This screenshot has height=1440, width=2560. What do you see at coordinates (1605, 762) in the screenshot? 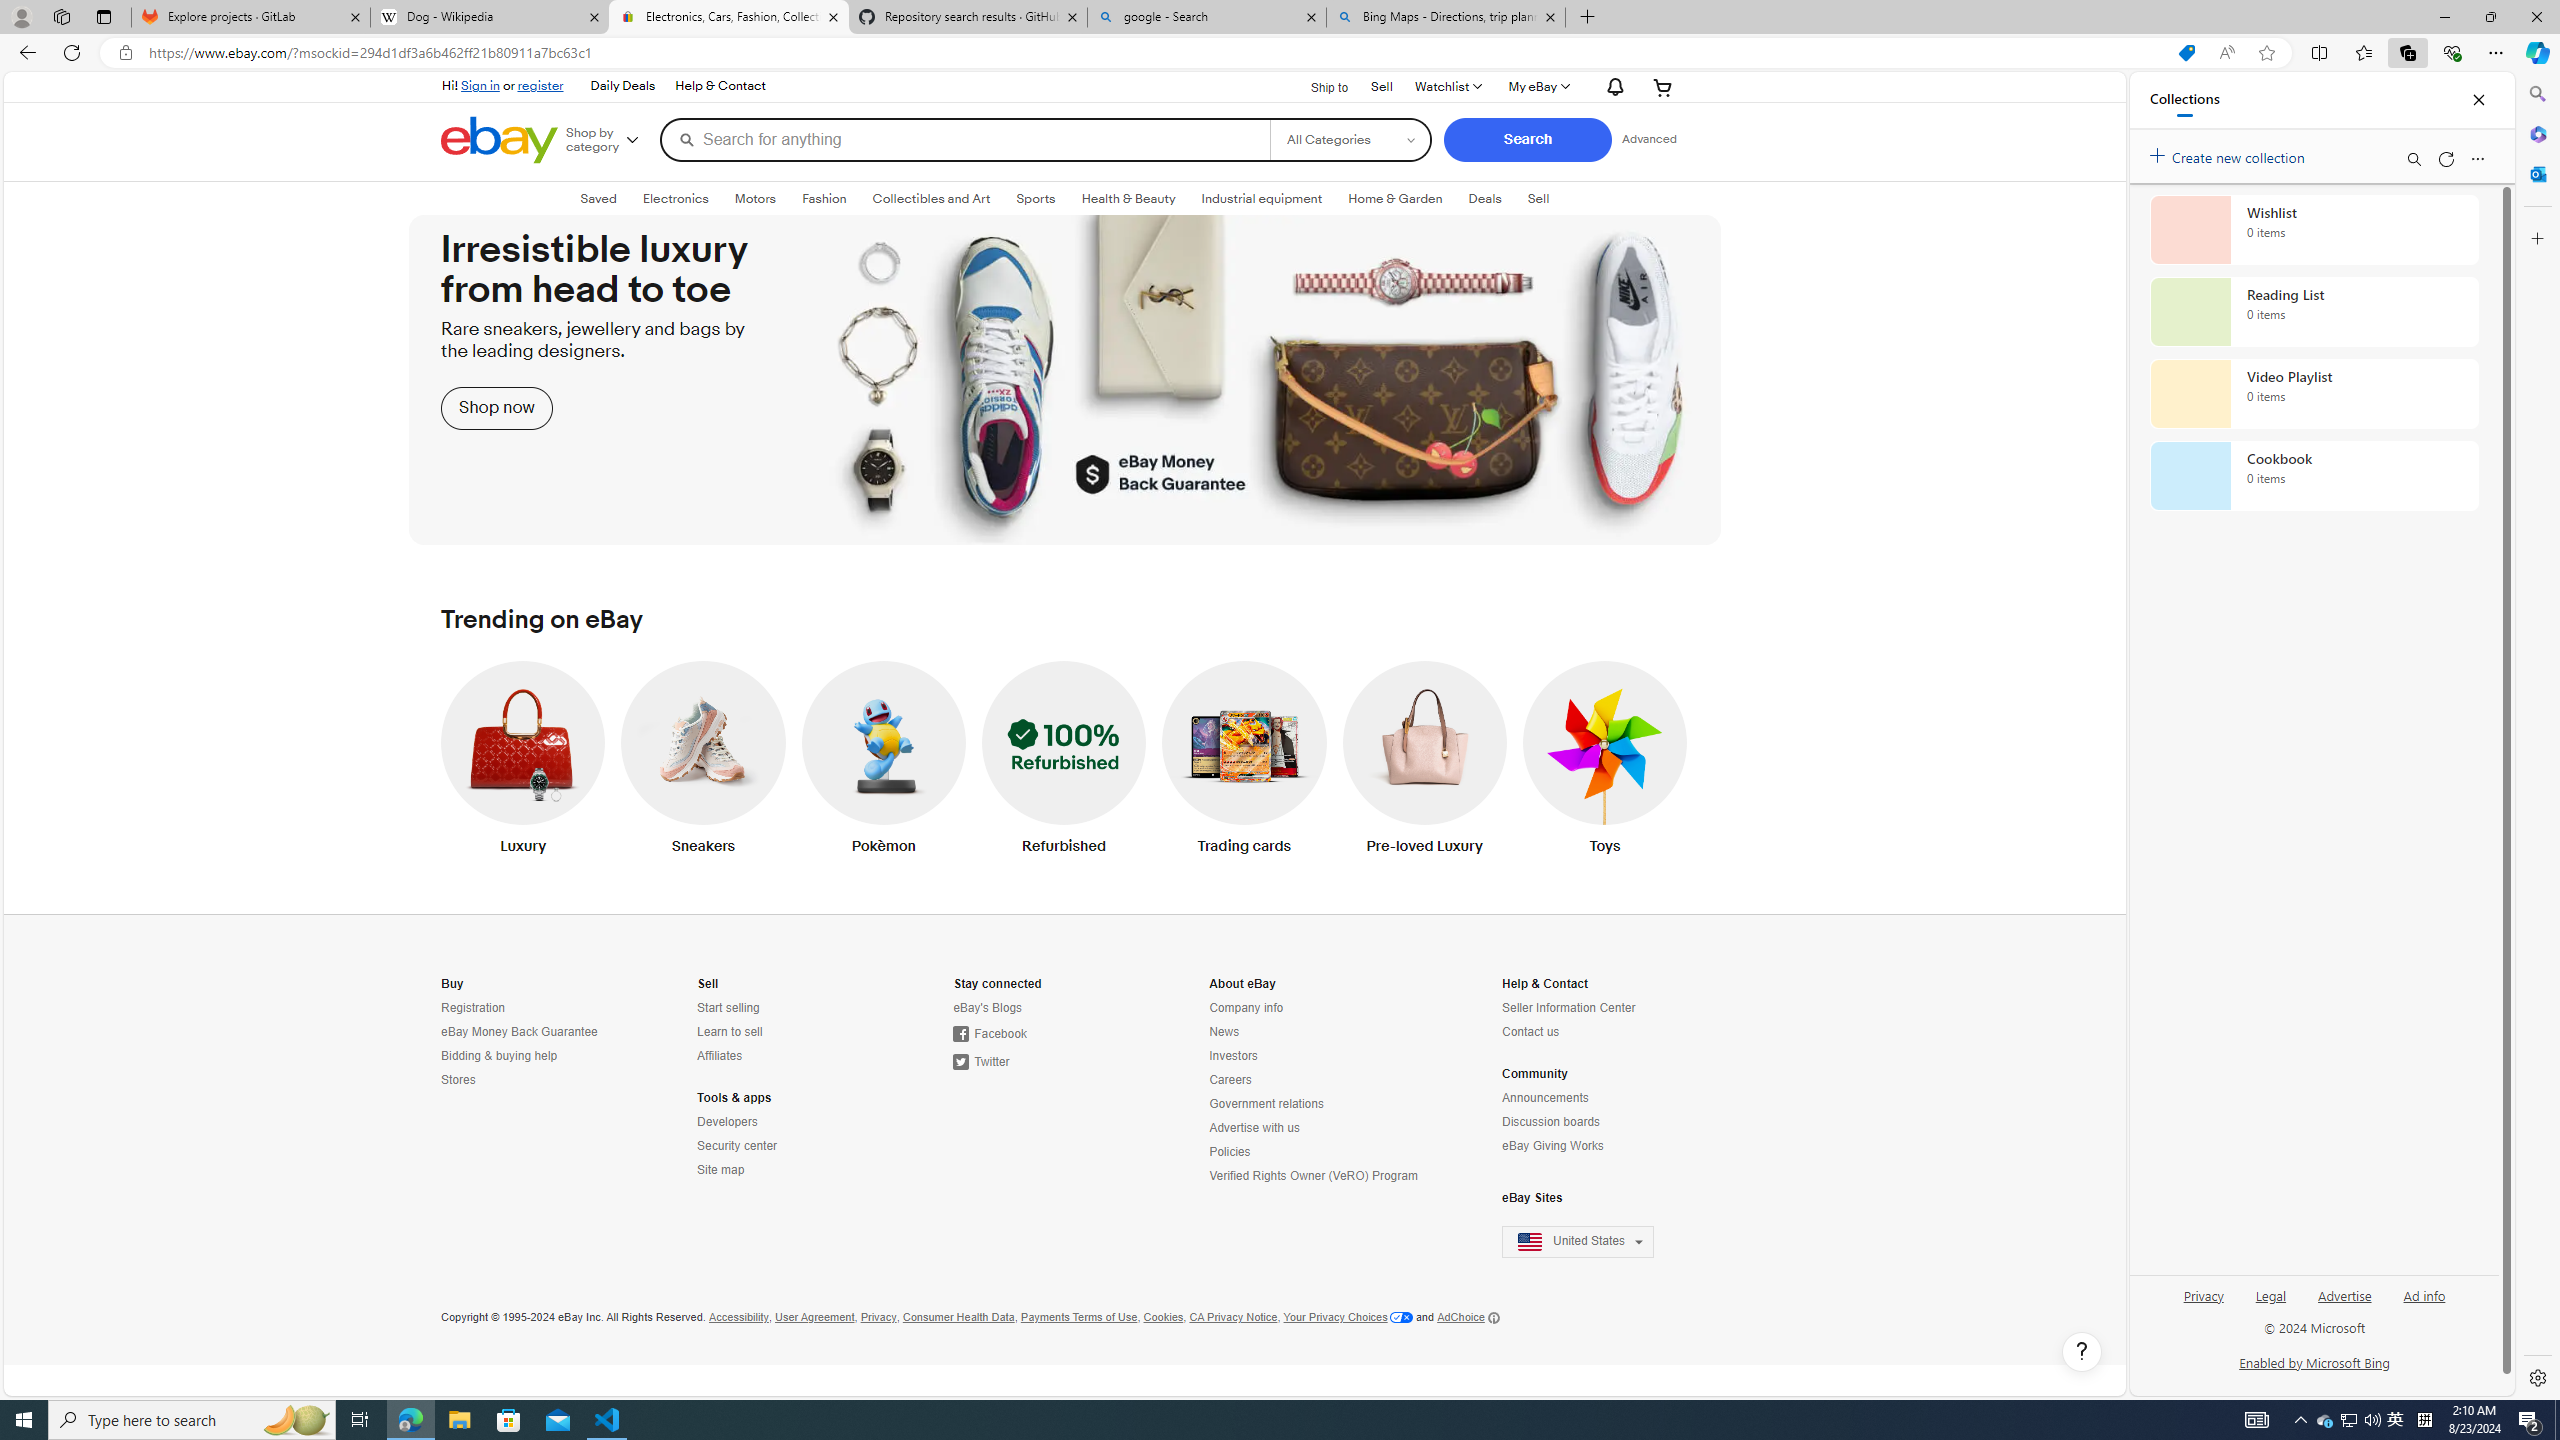
I see `Toys` at bounding box center [1605, 762].